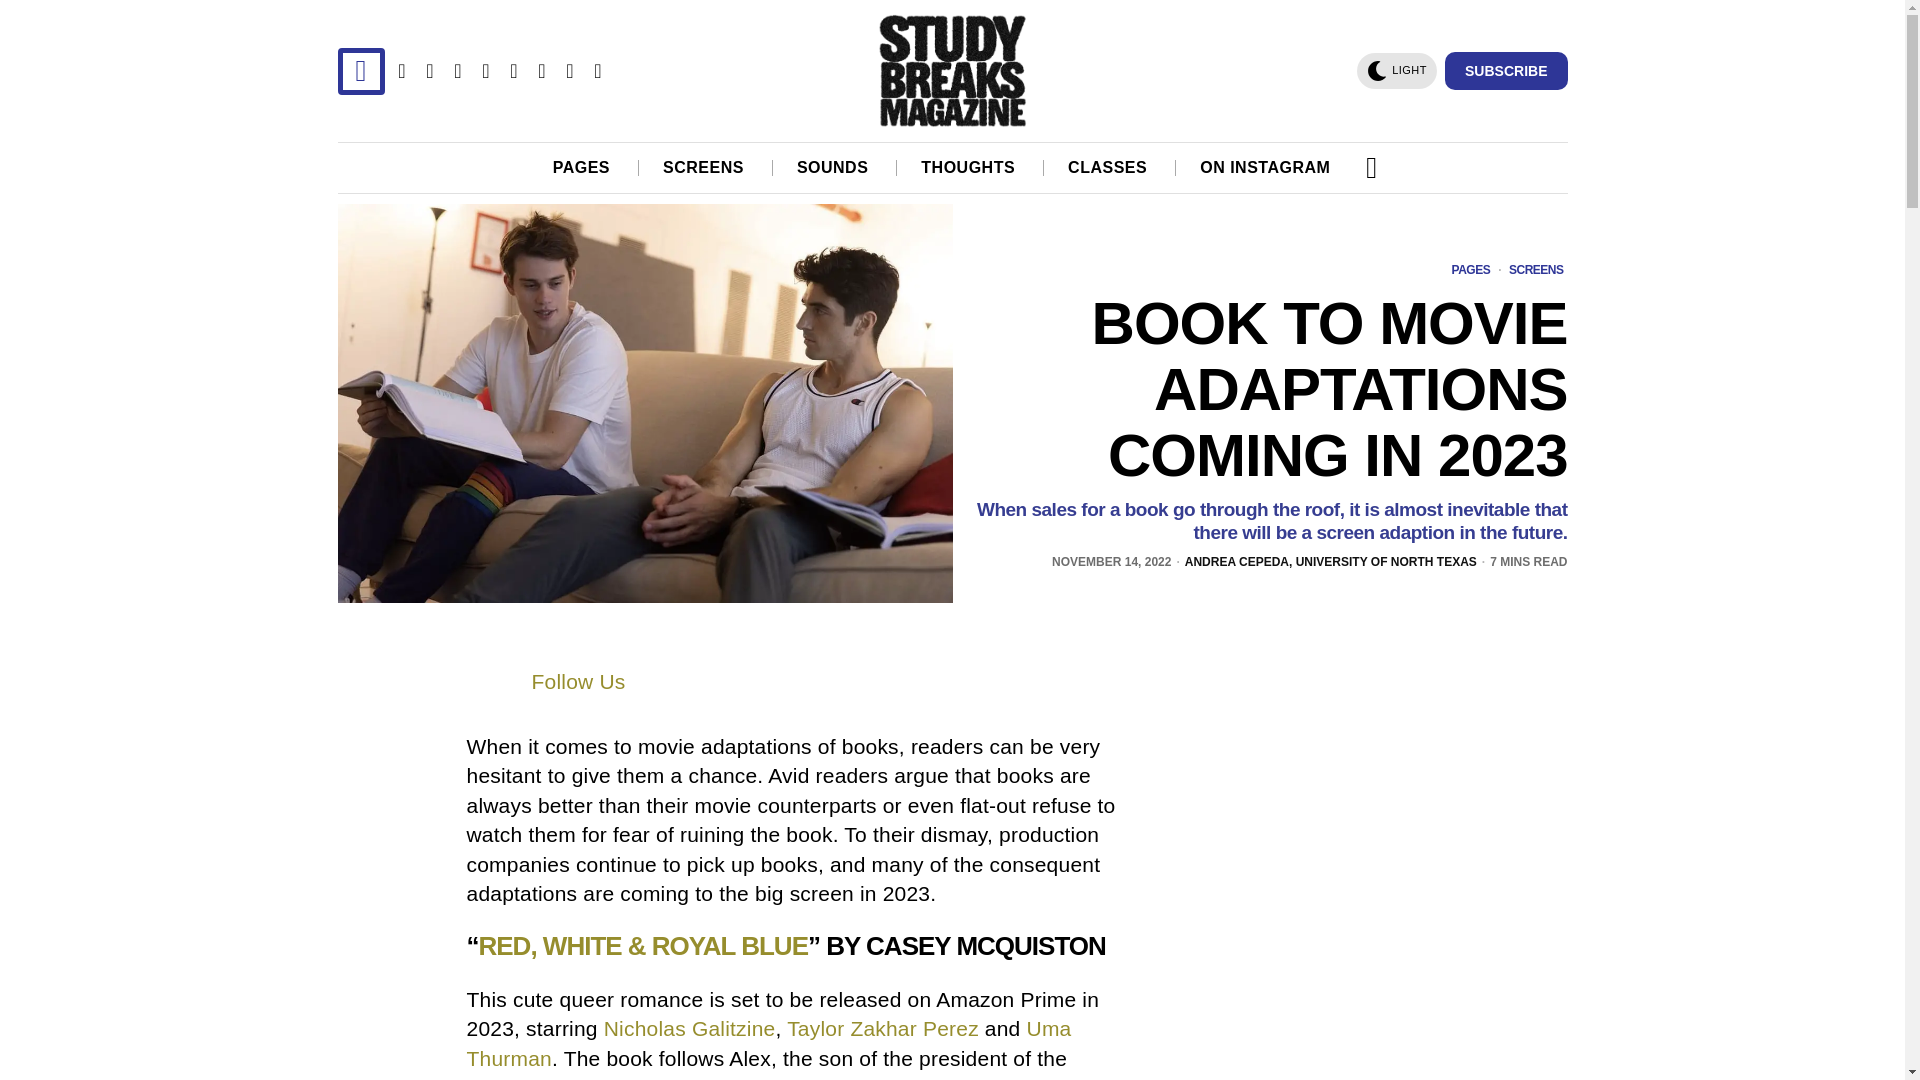  Describe the element at coordinates (582, 167) in the screenshot. I see `PAGES` at that location.